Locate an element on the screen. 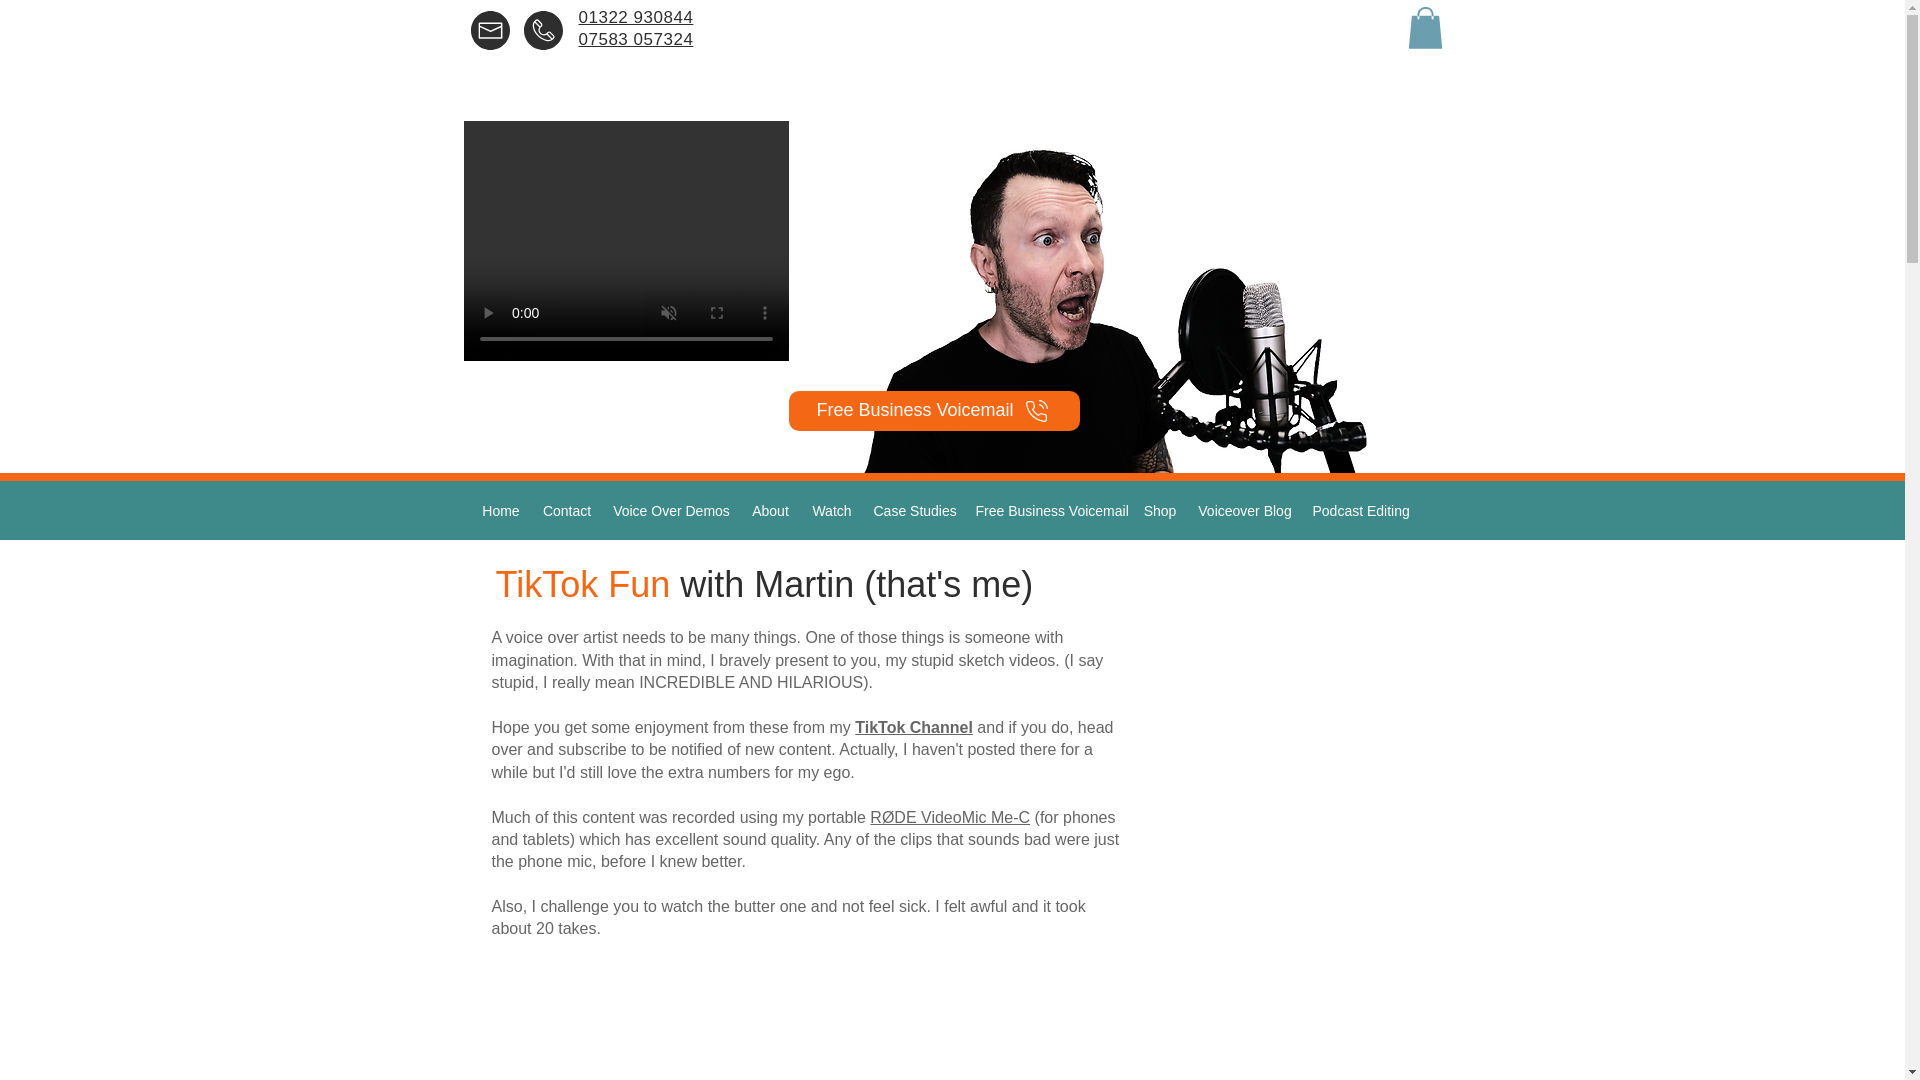  Voice Over Demos is located at coordinates (670, 510).